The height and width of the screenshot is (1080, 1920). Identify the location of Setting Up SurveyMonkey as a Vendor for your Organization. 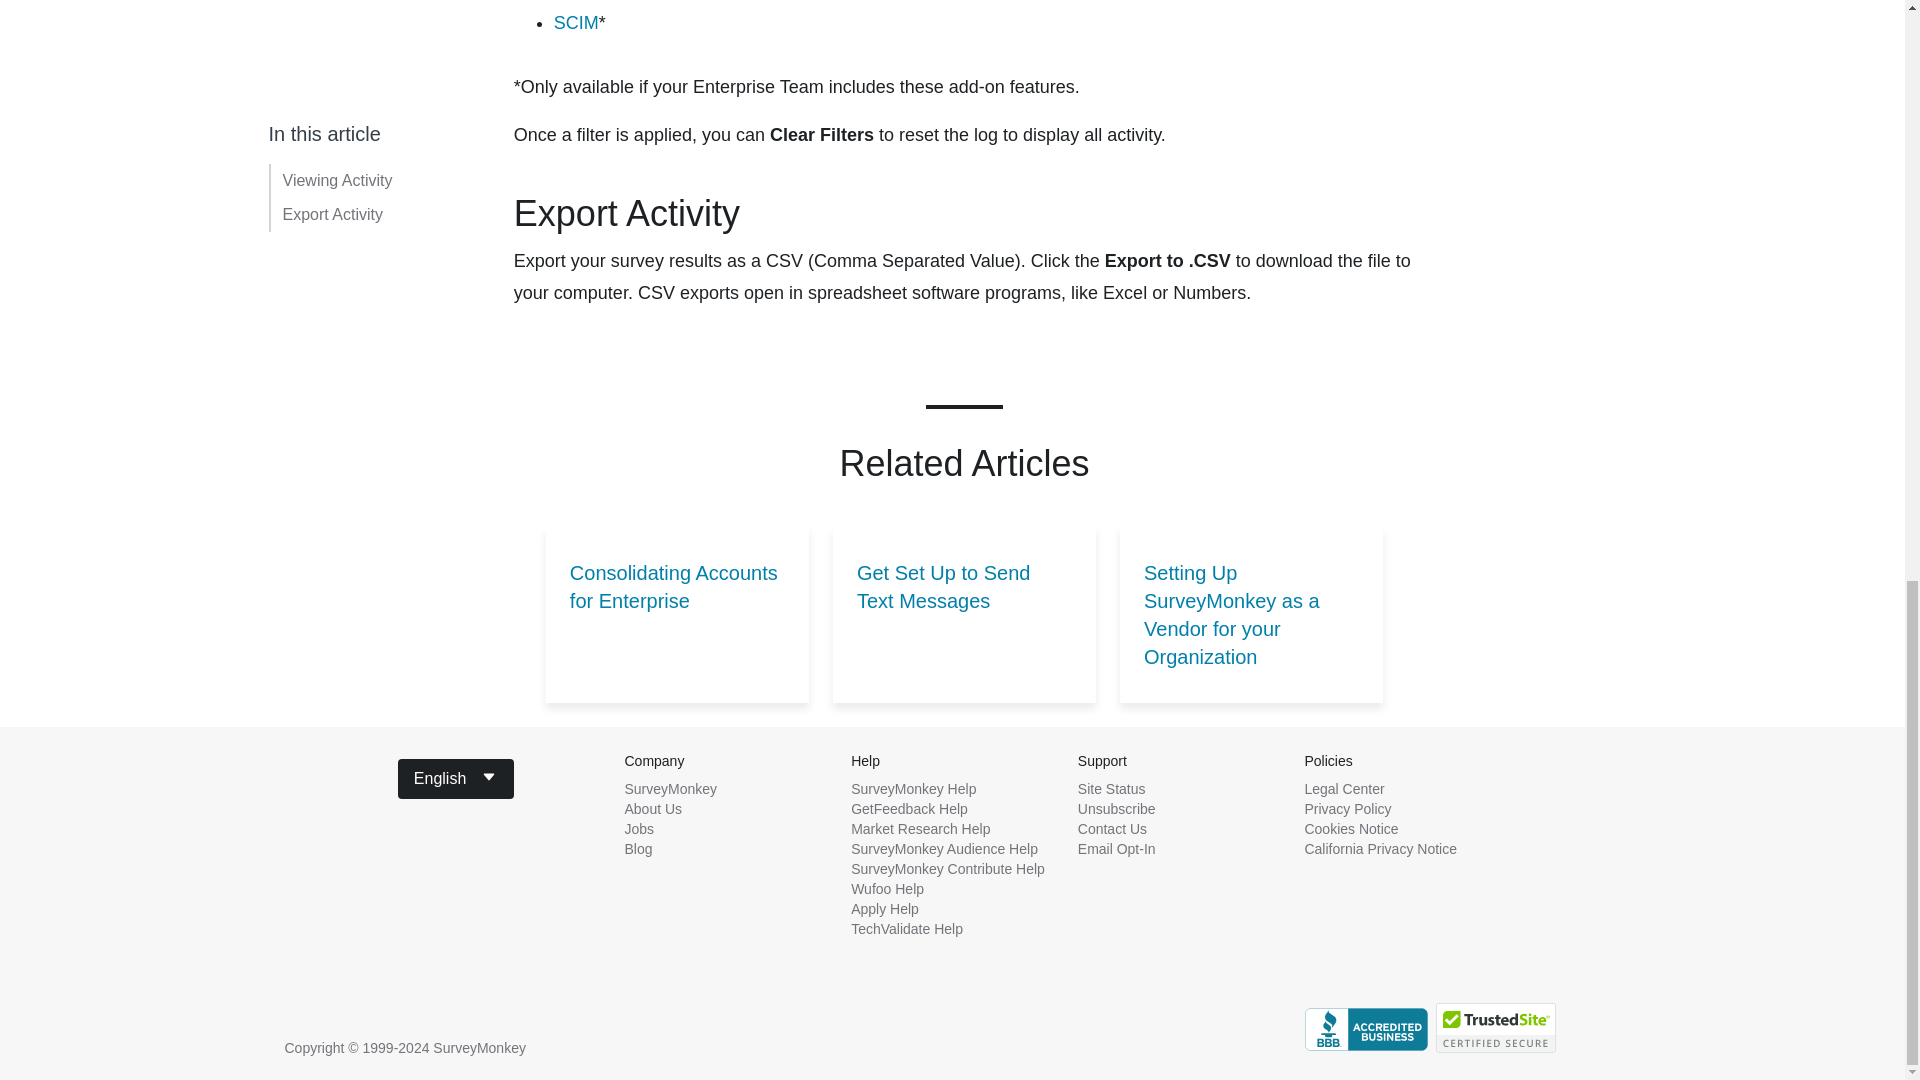
(1250, 615).